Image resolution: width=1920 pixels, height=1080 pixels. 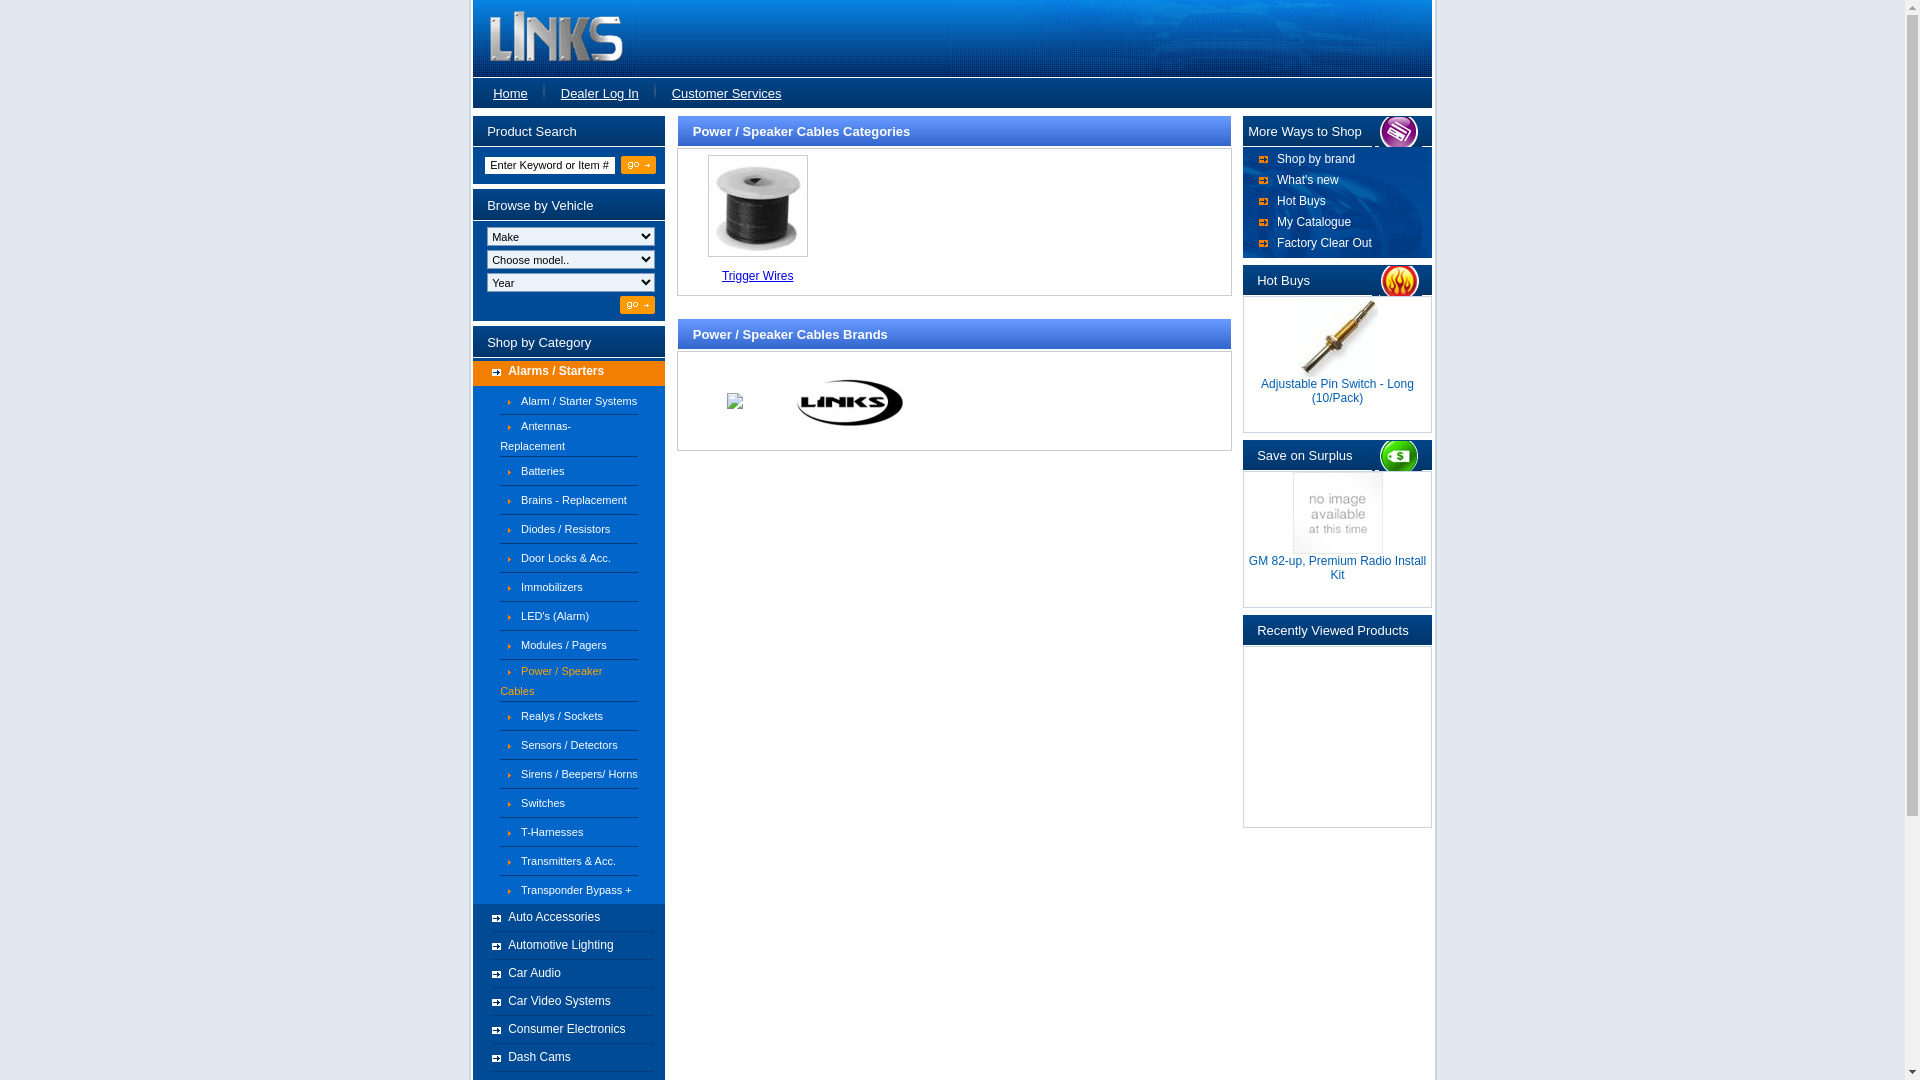 What do you see at coordinates (568, 1004) in the screenshot?
I see `Car Video Systems` at bounding box center [568, 1004].